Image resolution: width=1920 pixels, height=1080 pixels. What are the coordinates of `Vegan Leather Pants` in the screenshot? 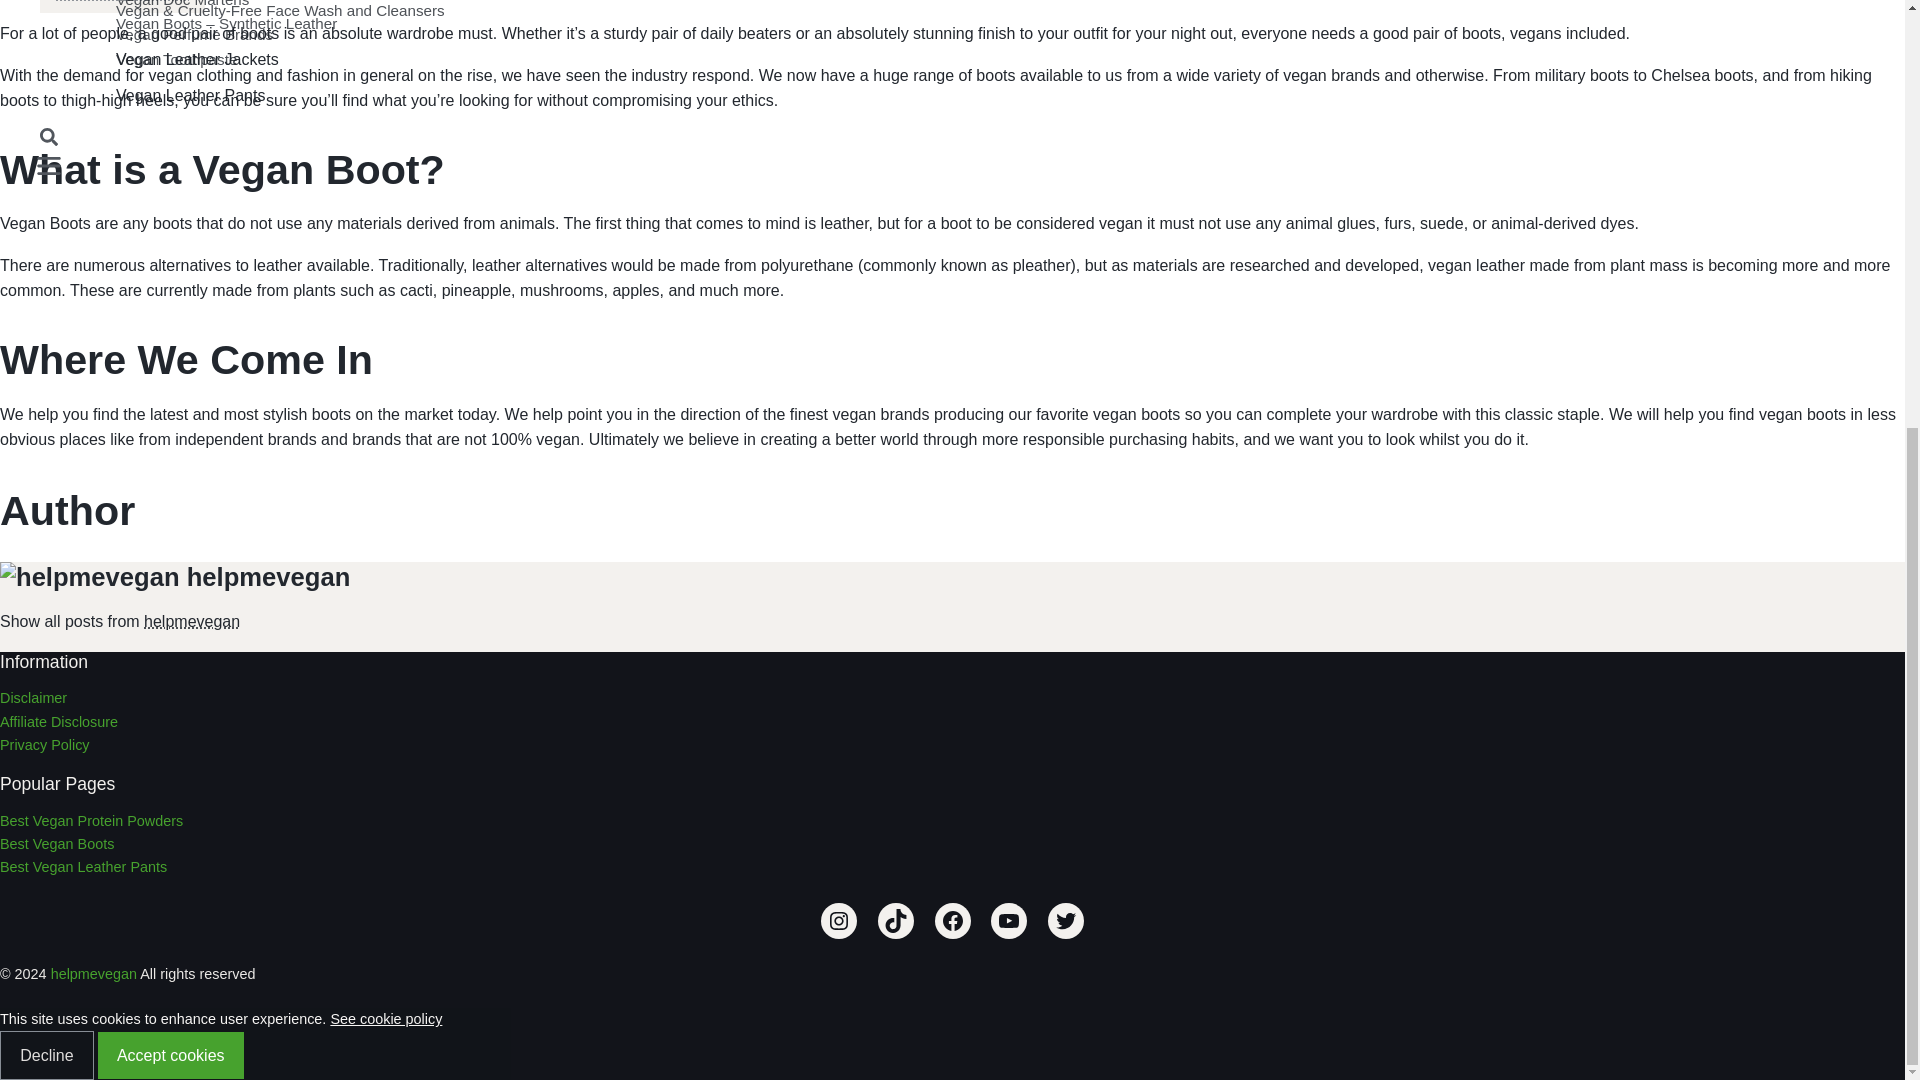 It's located at (885, 96).